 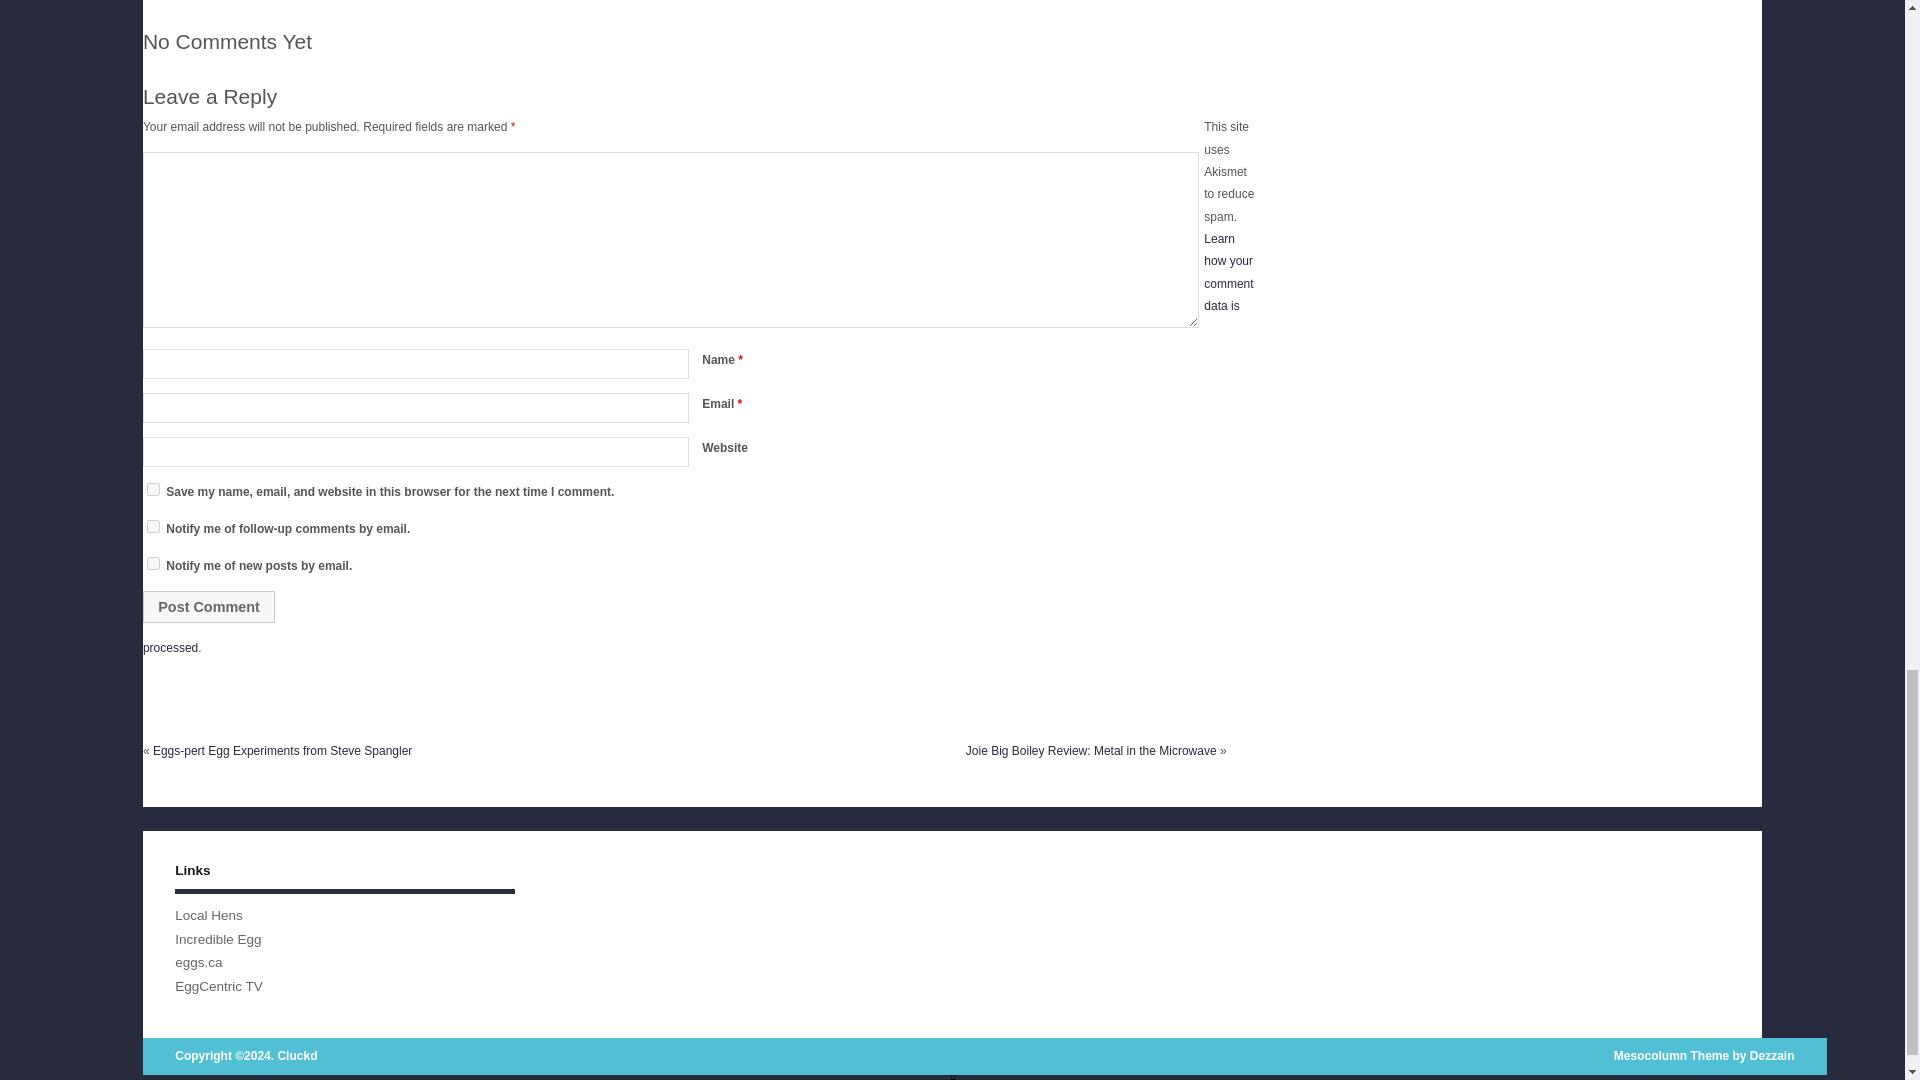 What do you see at coordinates (1091, 751) in the screenshot?
I see `Joie Big Boiley Review: Metal in the Microwave` at bounding box center [1091, 751].